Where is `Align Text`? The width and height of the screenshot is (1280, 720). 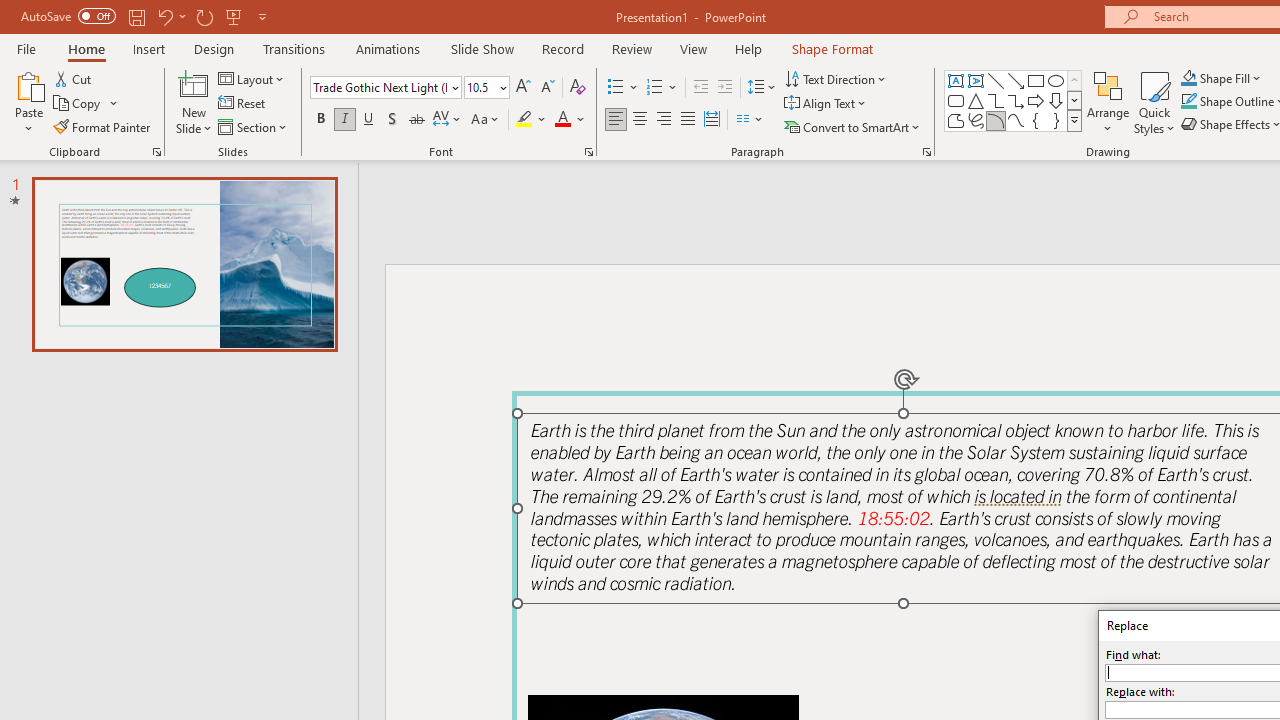
Align Text is located at coordinates (826, 104).